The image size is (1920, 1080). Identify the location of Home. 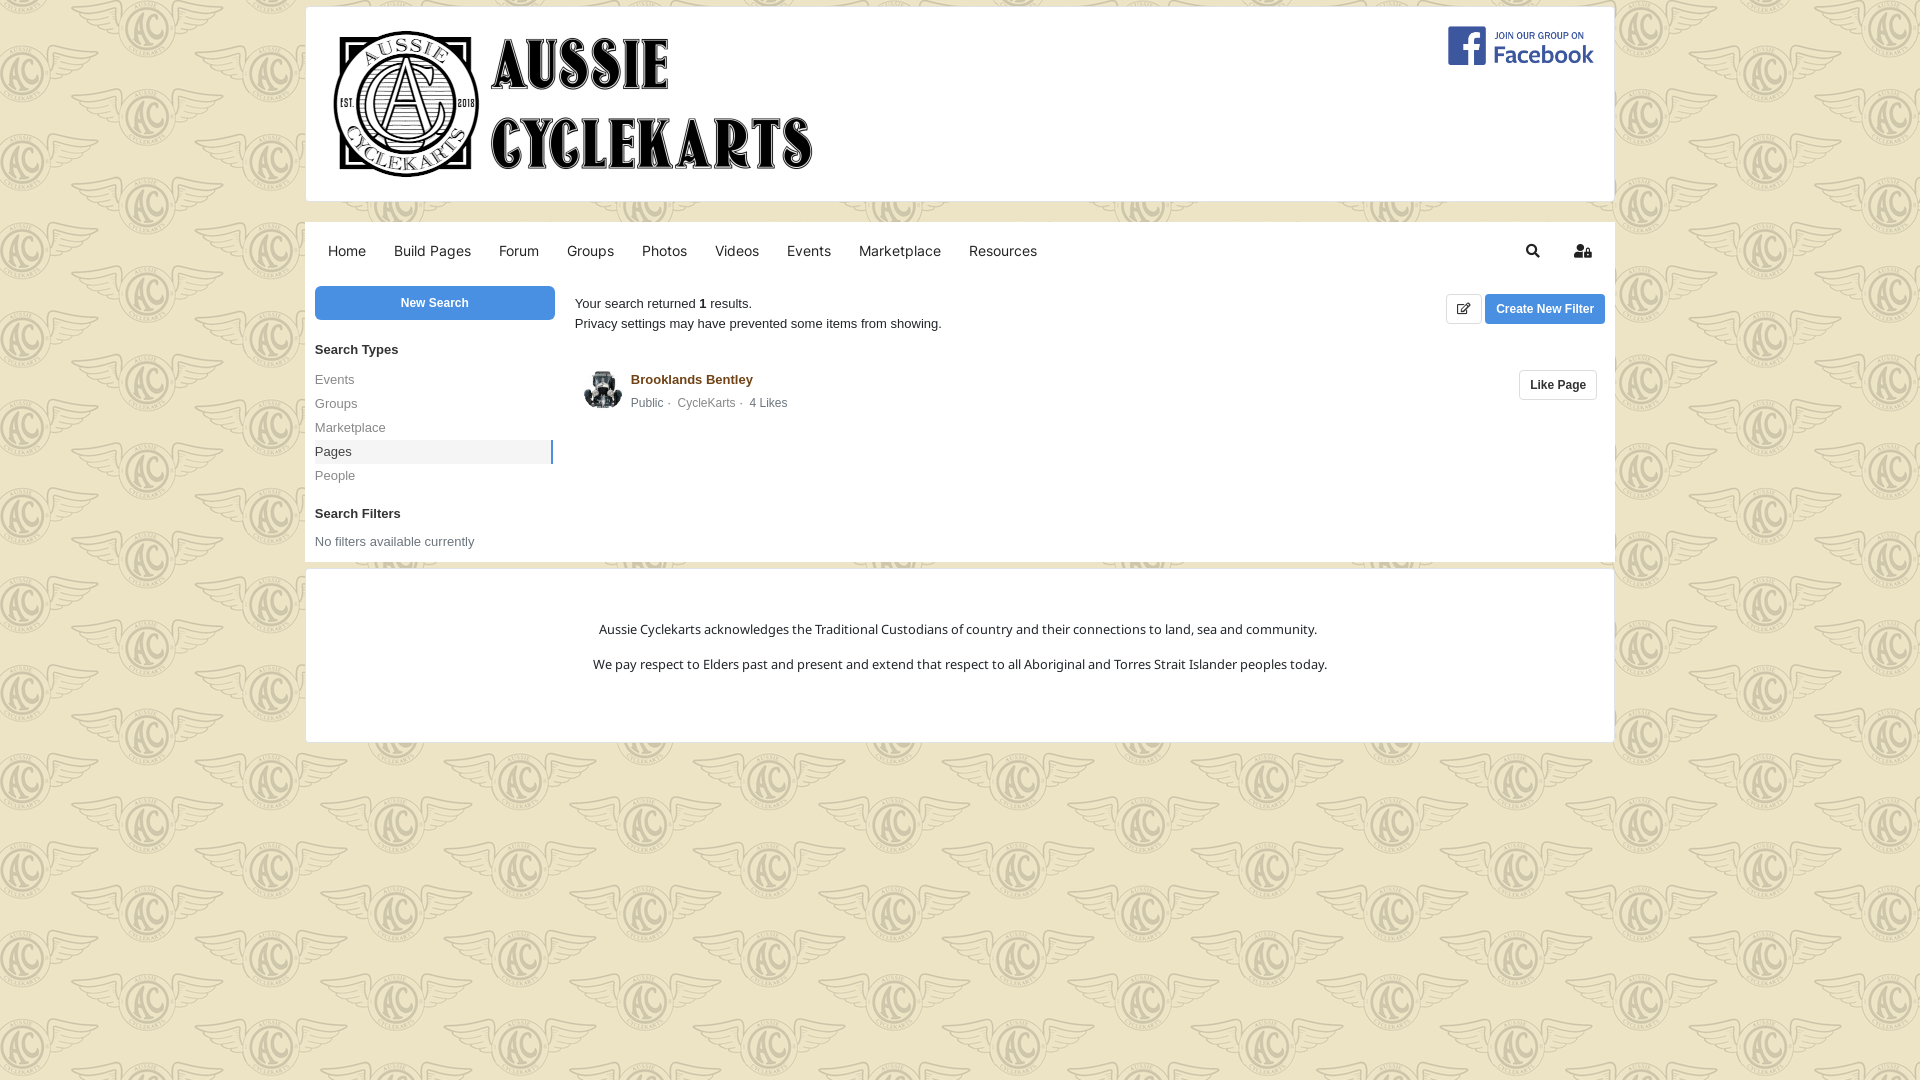
(347, 251).